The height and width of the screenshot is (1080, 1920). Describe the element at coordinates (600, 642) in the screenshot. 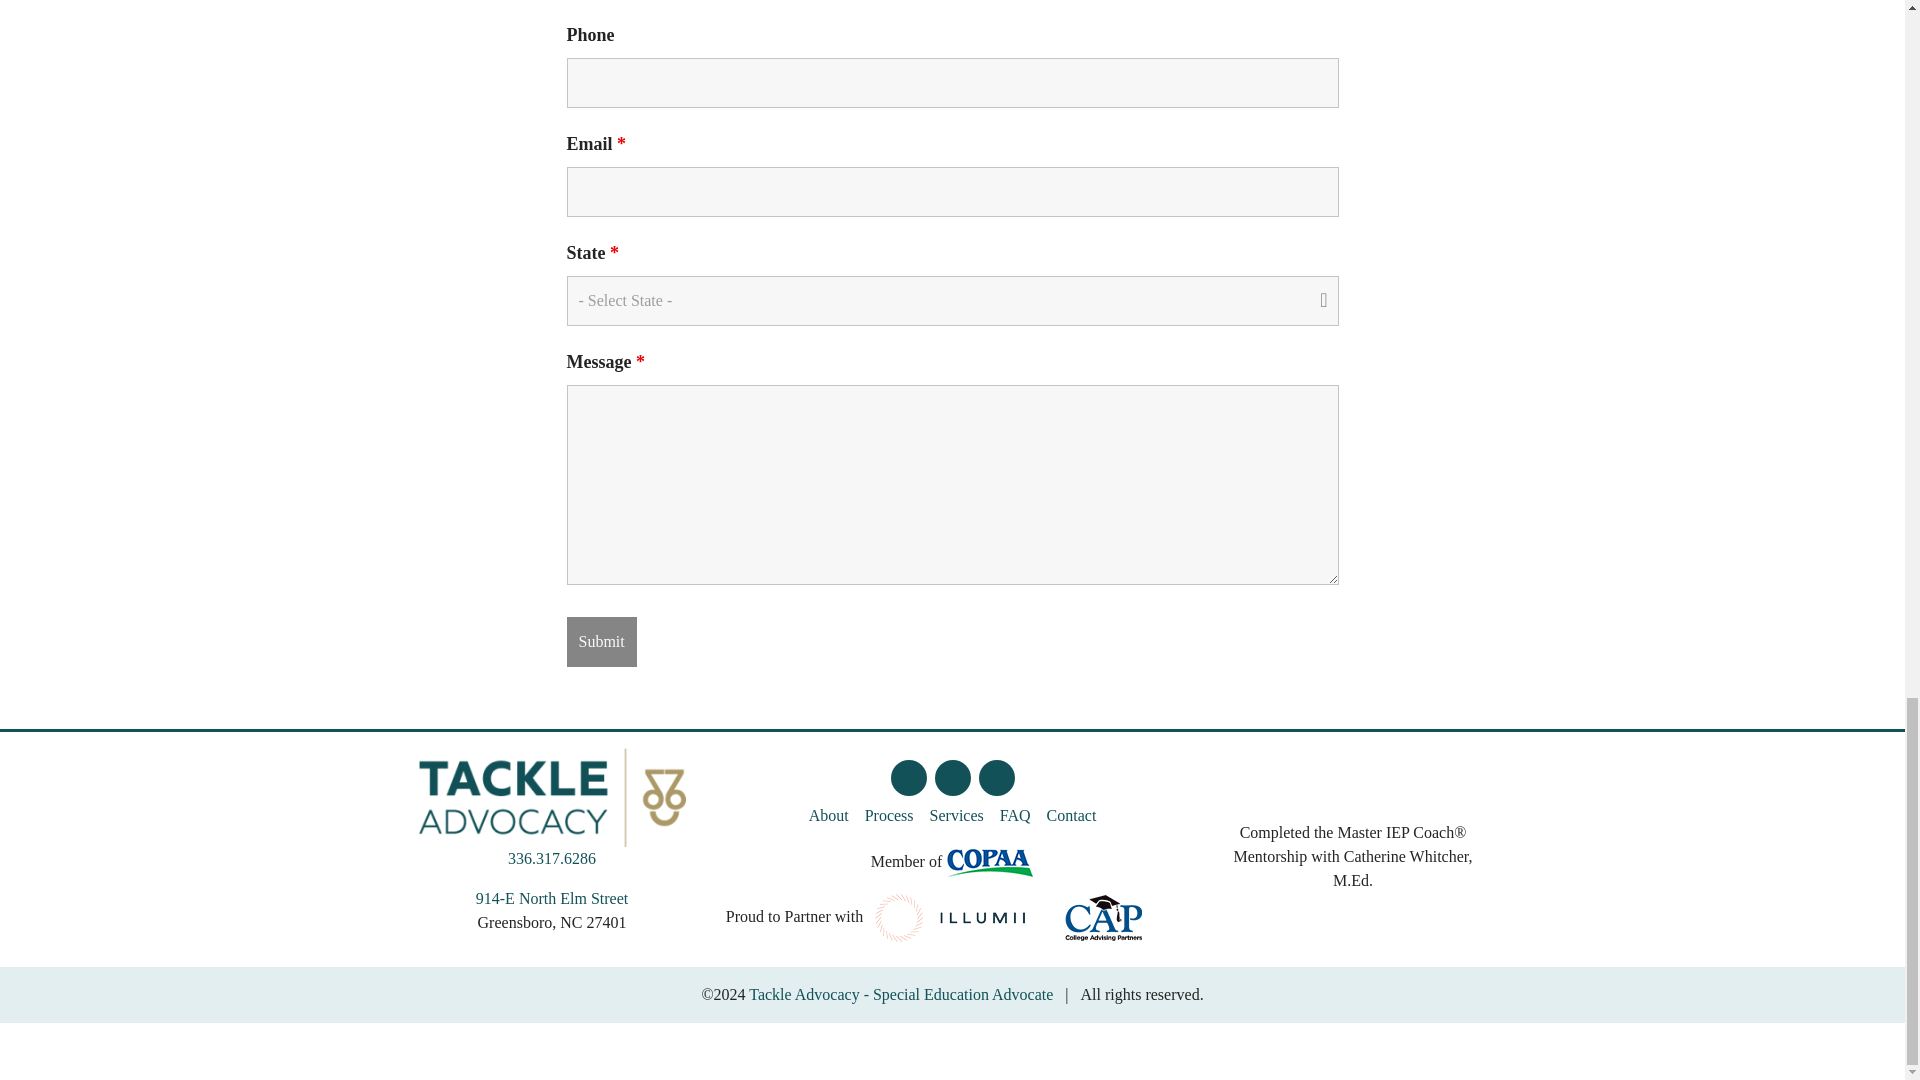

I see `Submit` at that location.